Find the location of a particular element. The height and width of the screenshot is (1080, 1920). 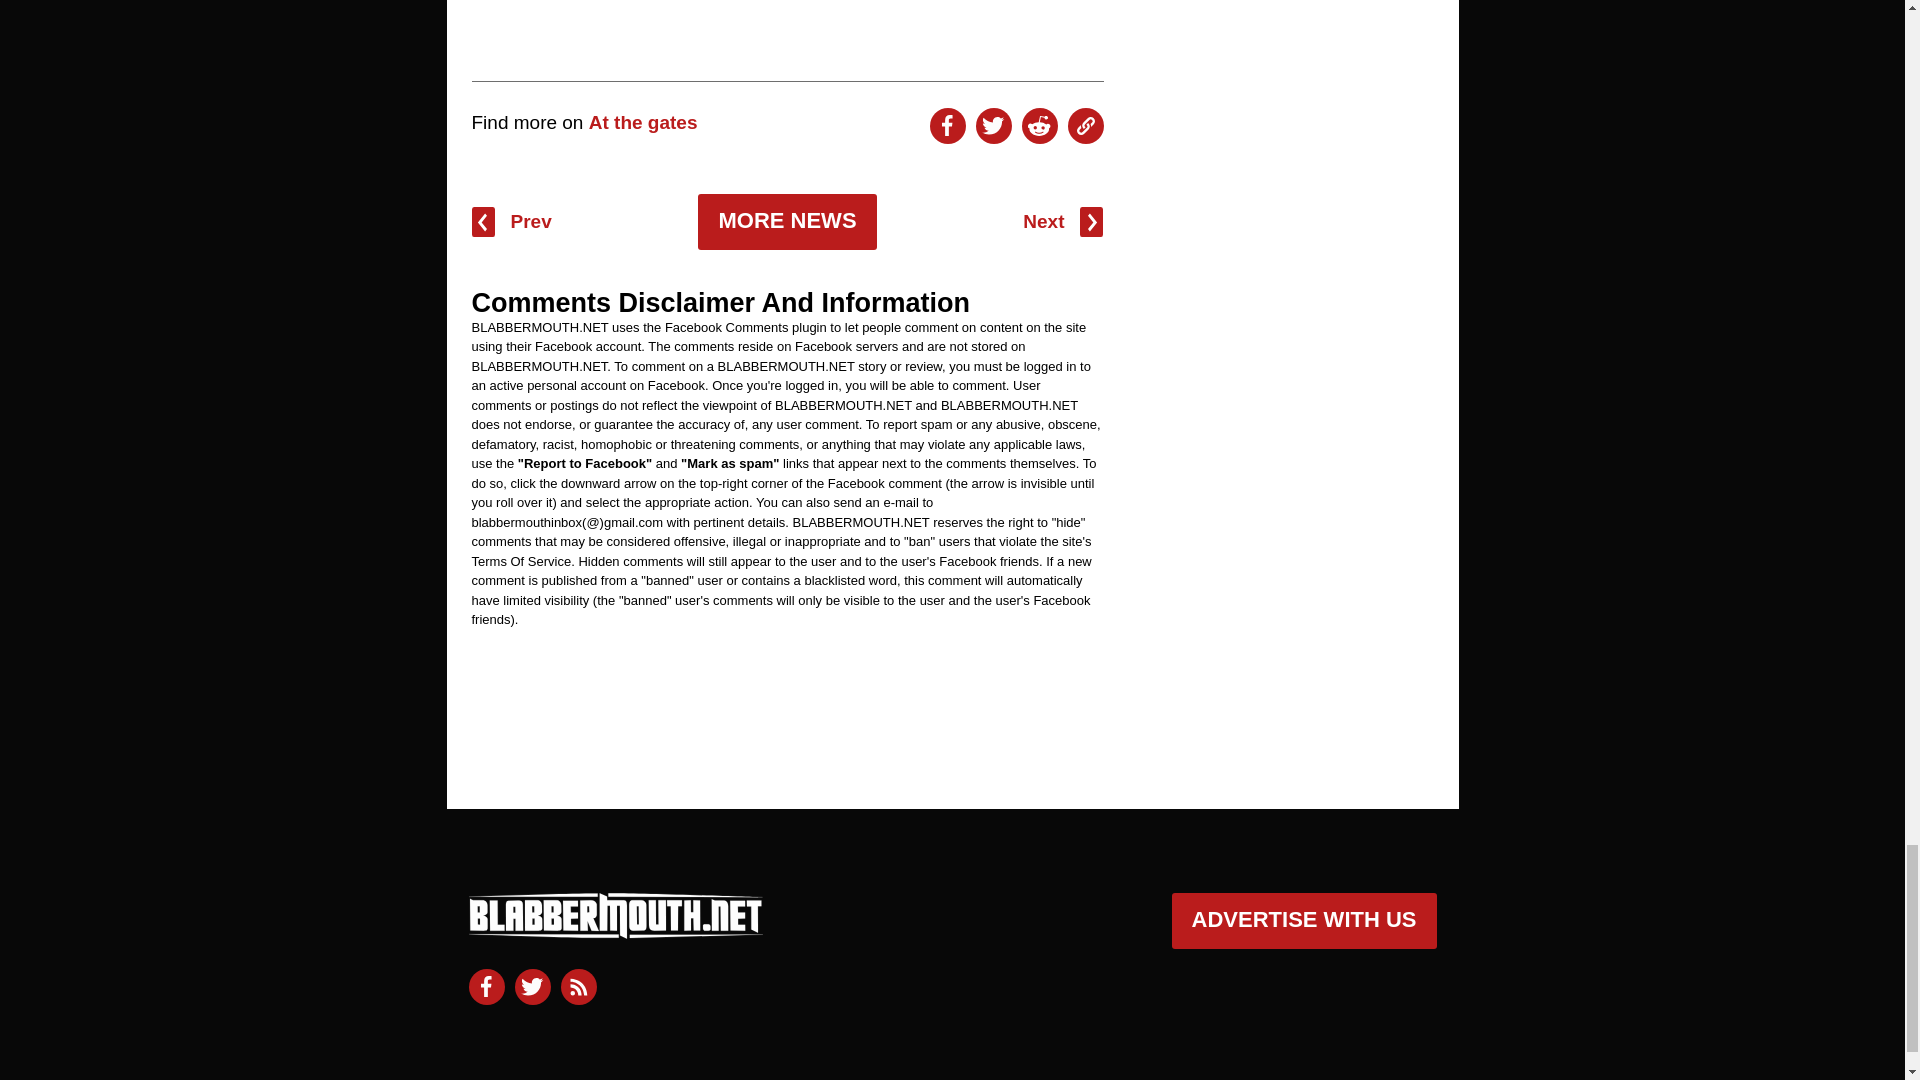

Share On Facebook is located at coordinates (947, 126).